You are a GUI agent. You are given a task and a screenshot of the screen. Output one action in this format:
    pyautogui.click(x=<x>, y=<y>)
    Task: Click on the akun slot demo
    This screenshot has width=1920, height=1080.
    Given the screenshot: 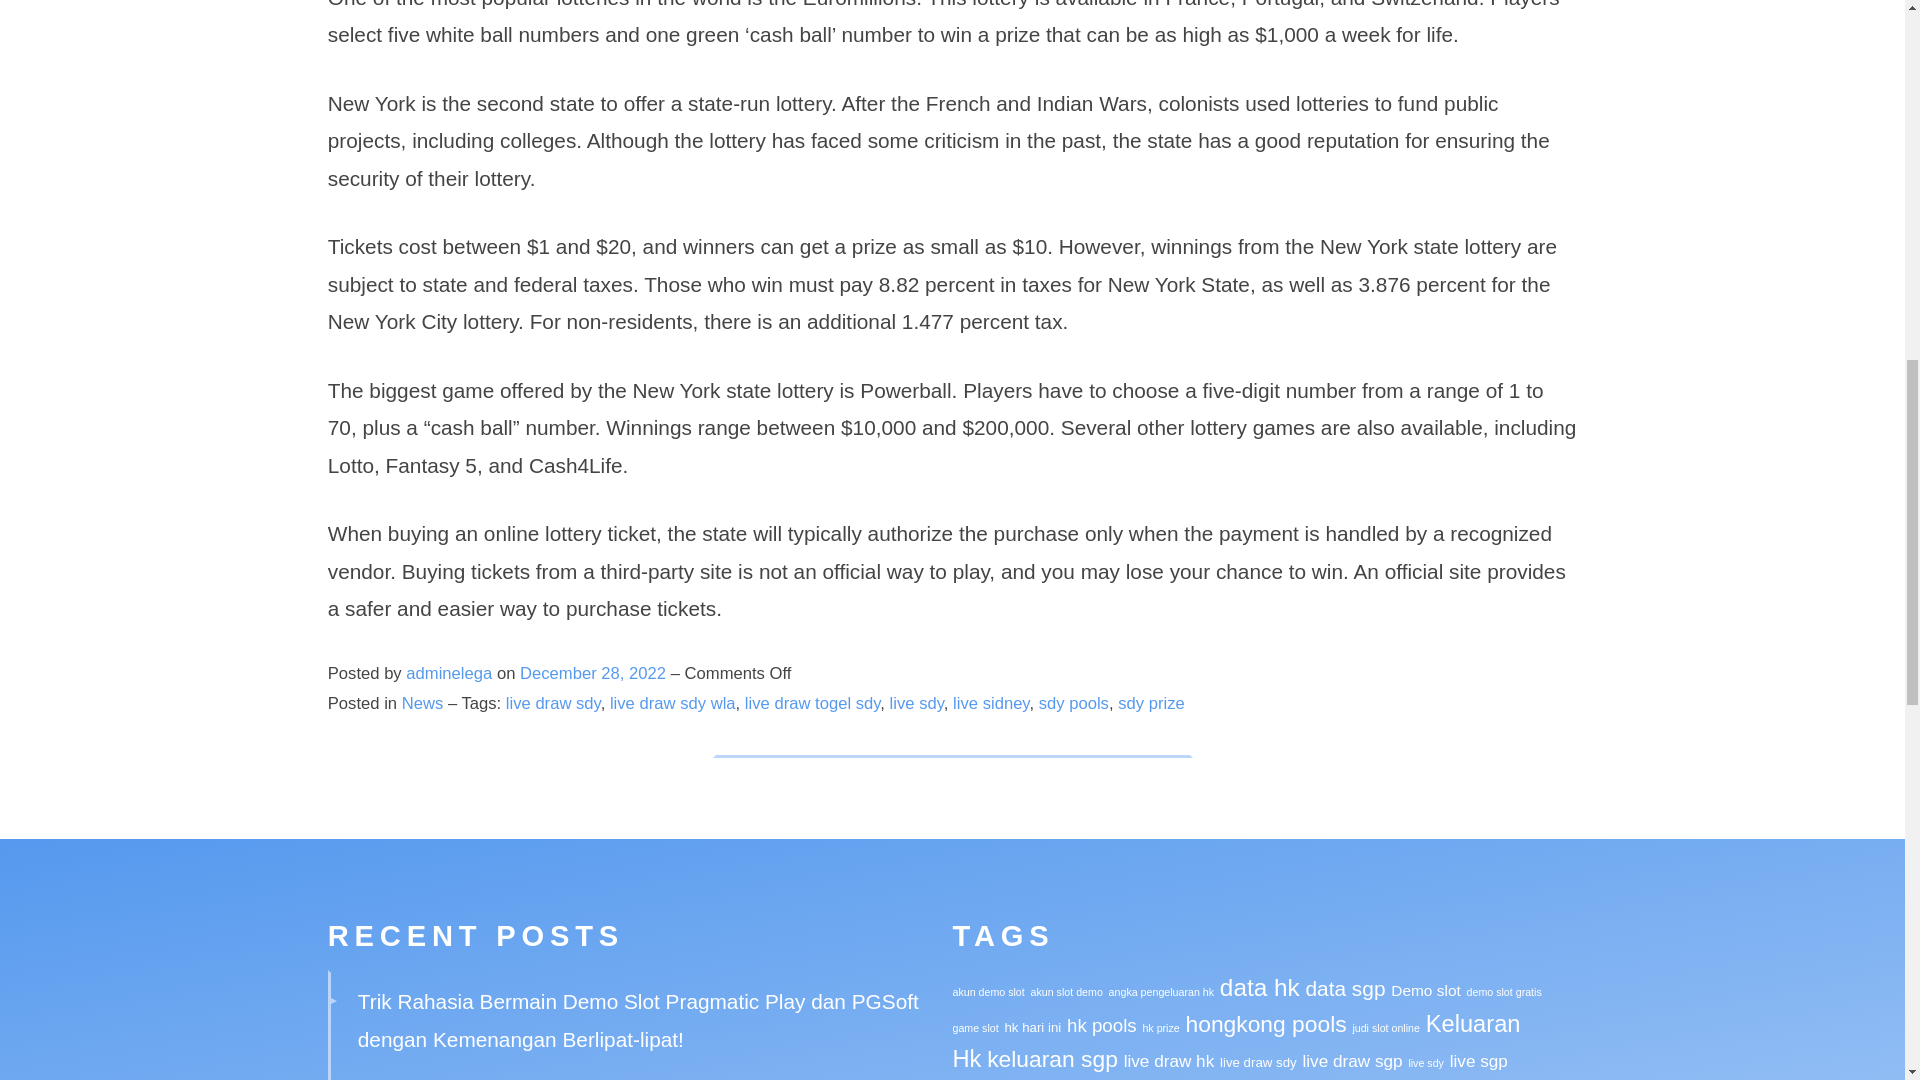 What is the action you would take?
    pyautogui.click(x=1066, y=992)
    